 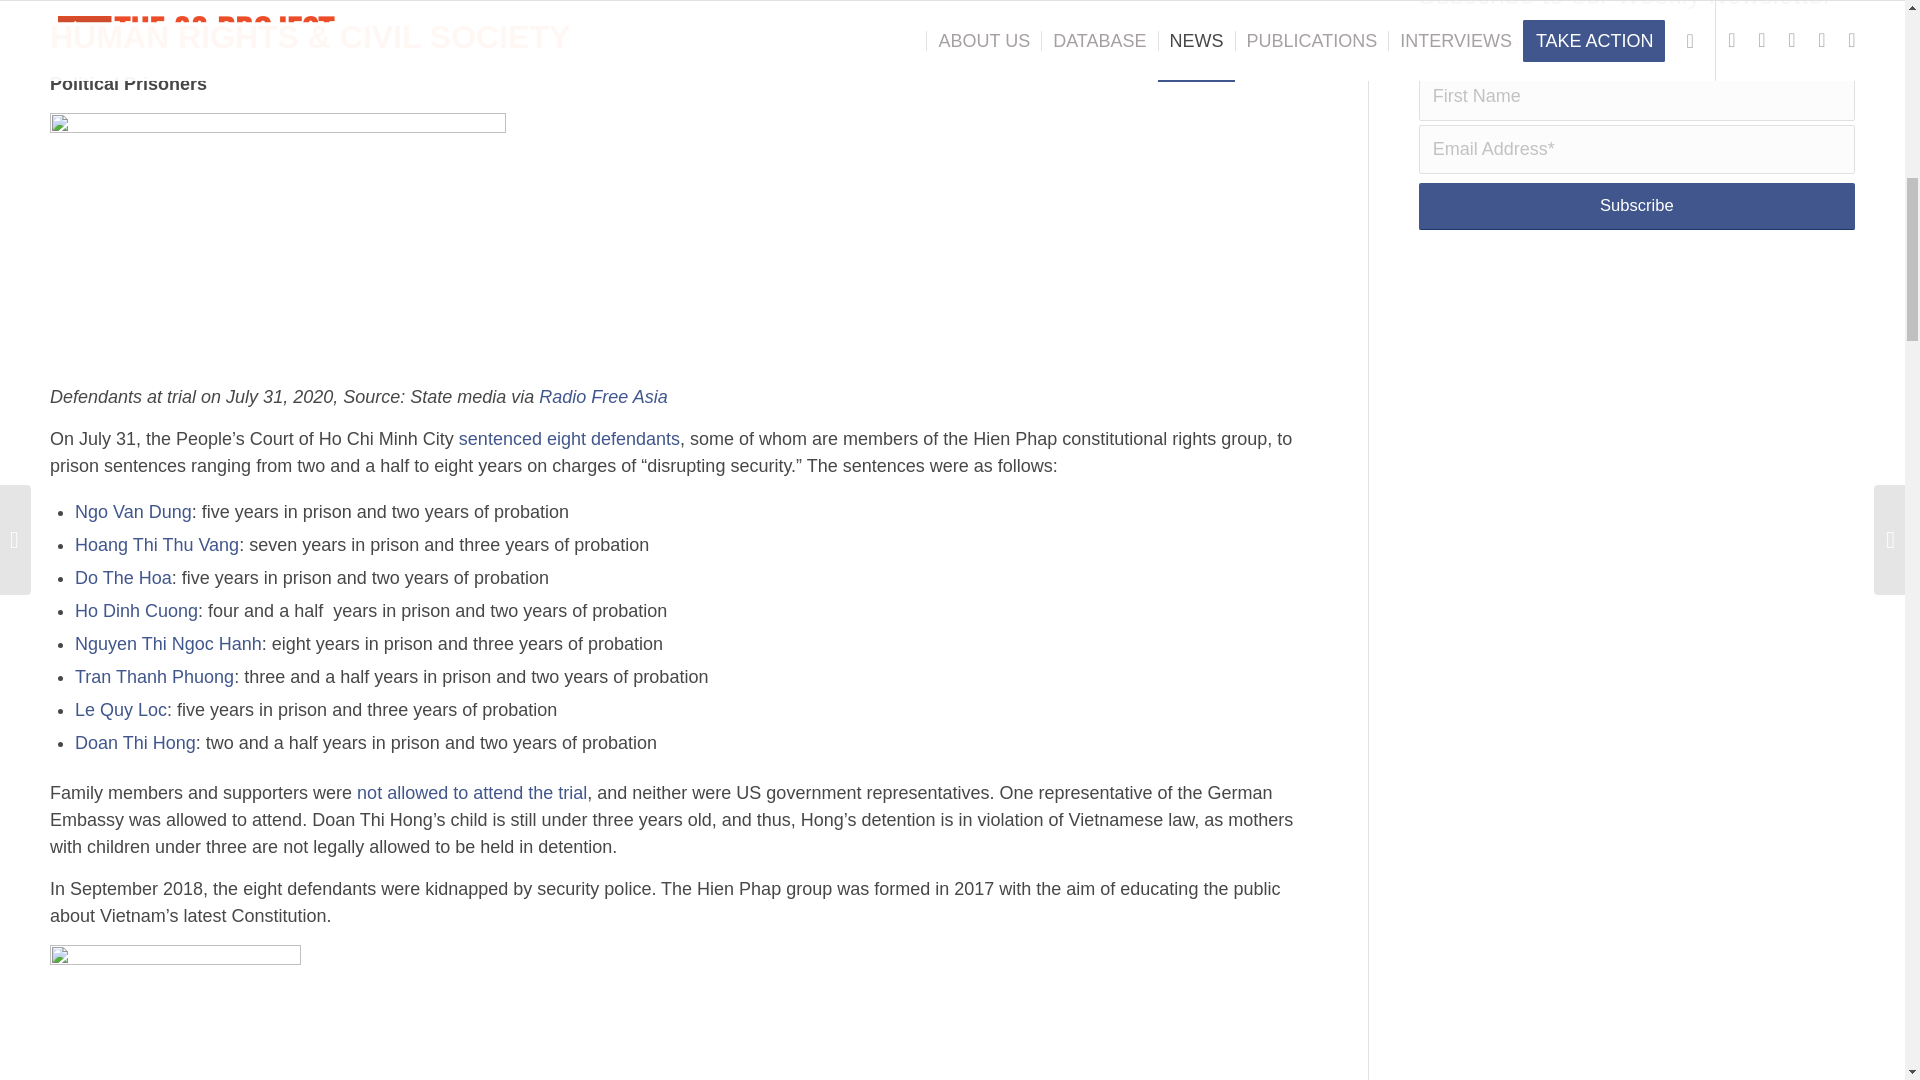 What do you see at coordinates (136, 610) in the screenshot?
I see `Ho Dinh Cuong` at bounding box center [136, 610].